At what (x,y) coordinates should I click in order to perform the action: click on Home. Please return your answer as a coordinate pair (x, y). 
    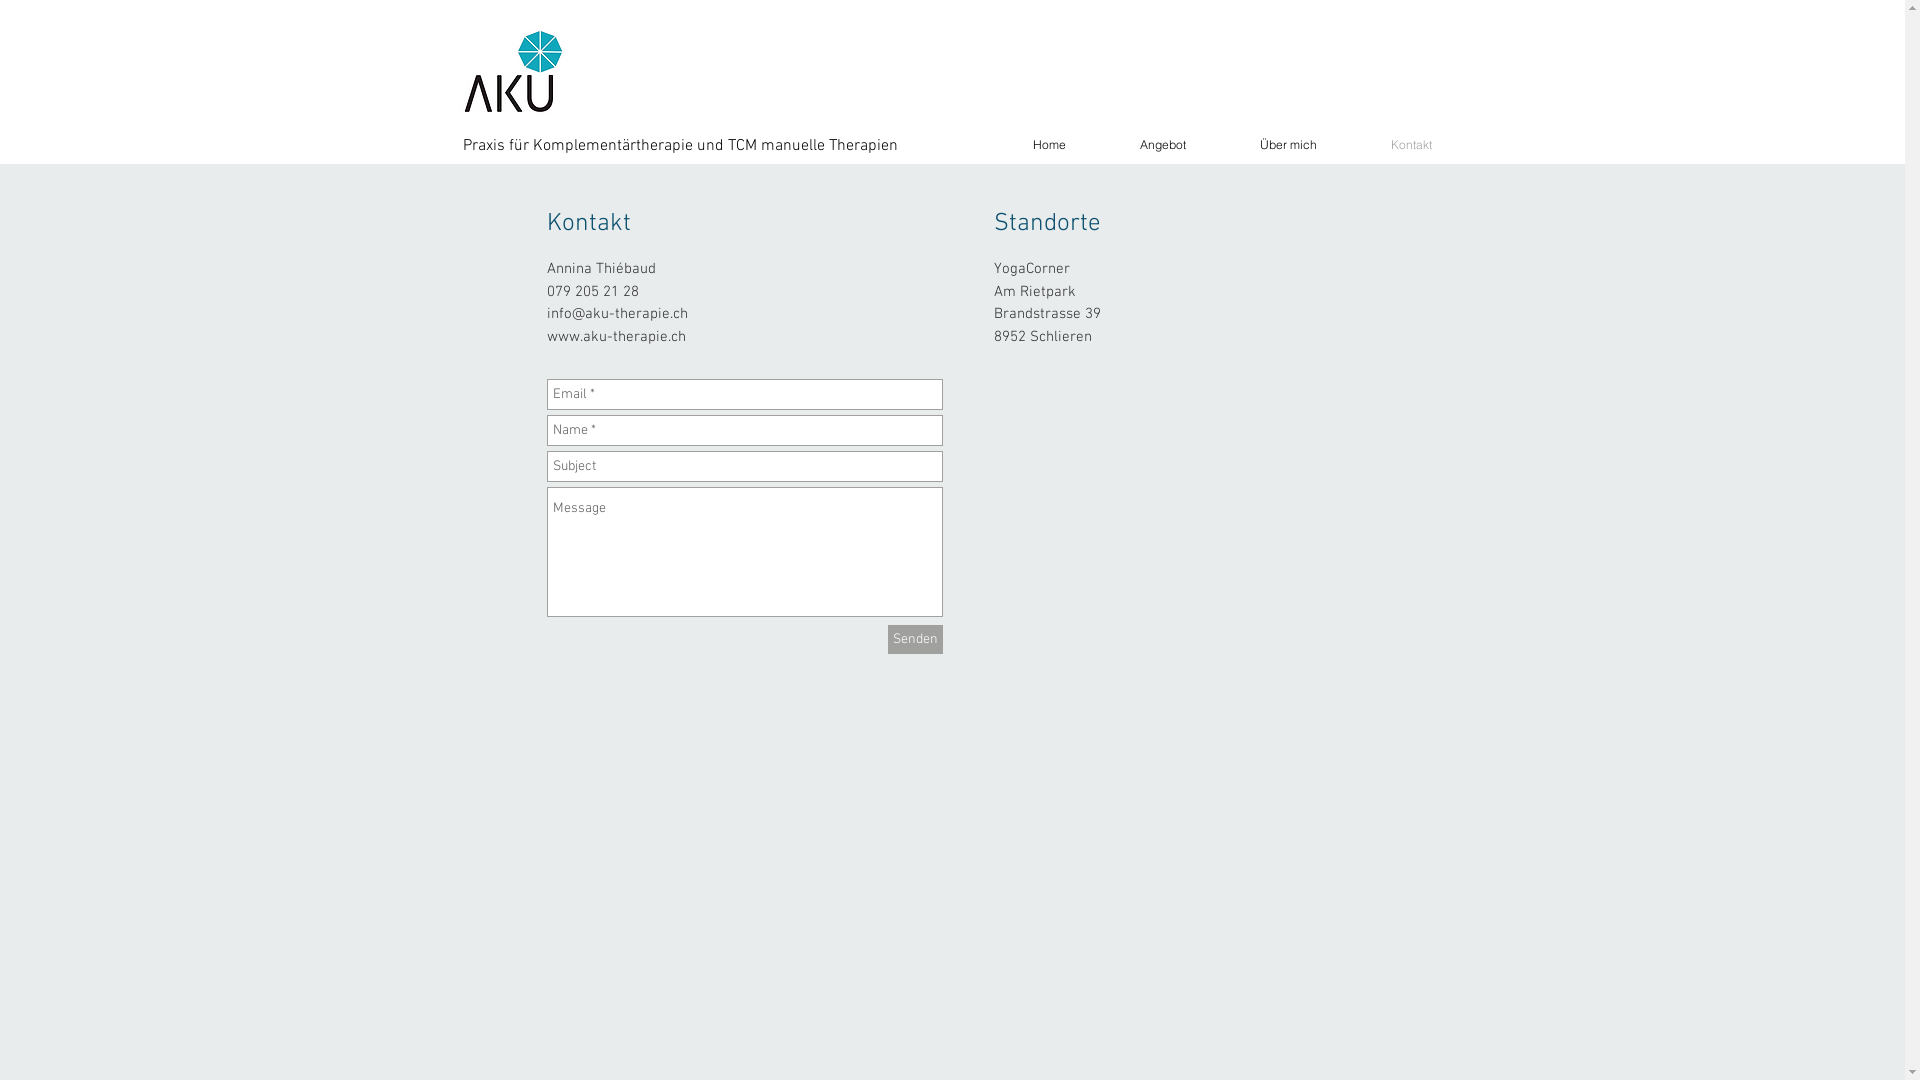
    Looking at the image, I should click on (1022, 144).